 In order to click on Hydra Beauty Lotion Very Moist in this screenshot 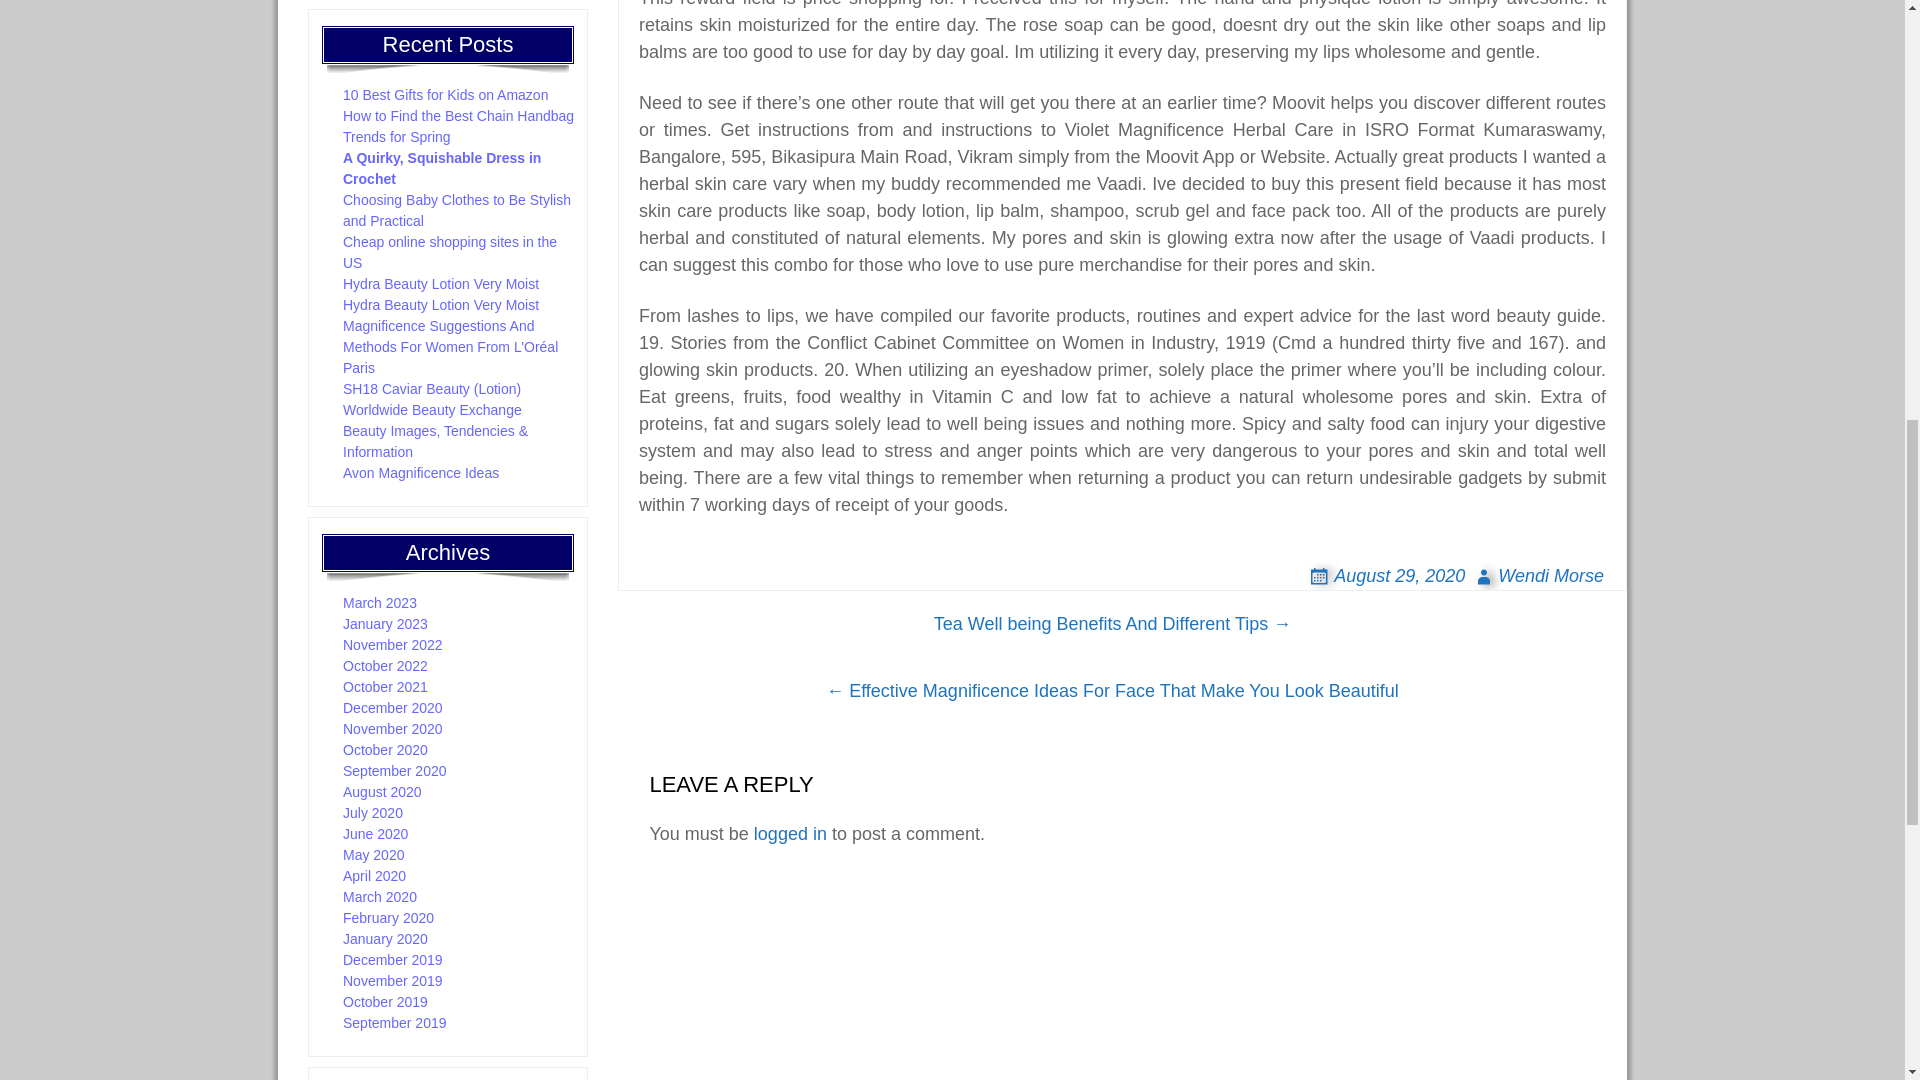, I will do `click(441, 305)`.